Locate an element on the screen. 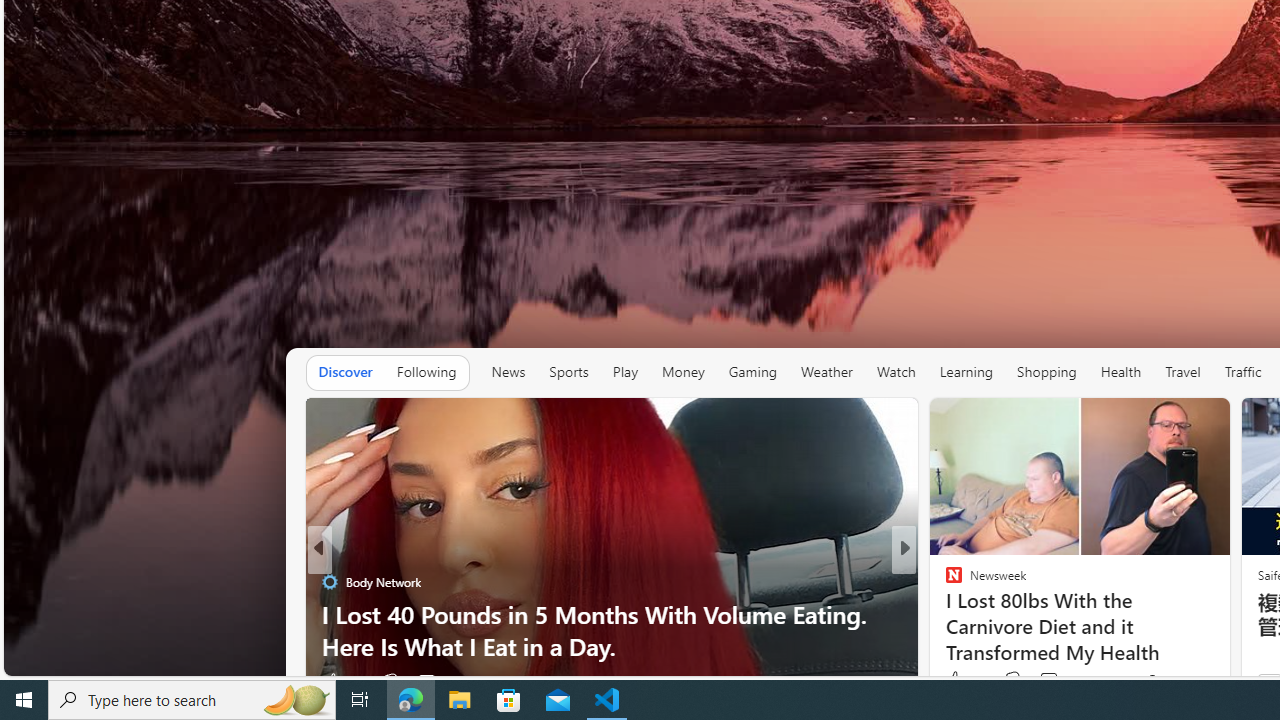  Food Republic is located at coordinates (944, 614).